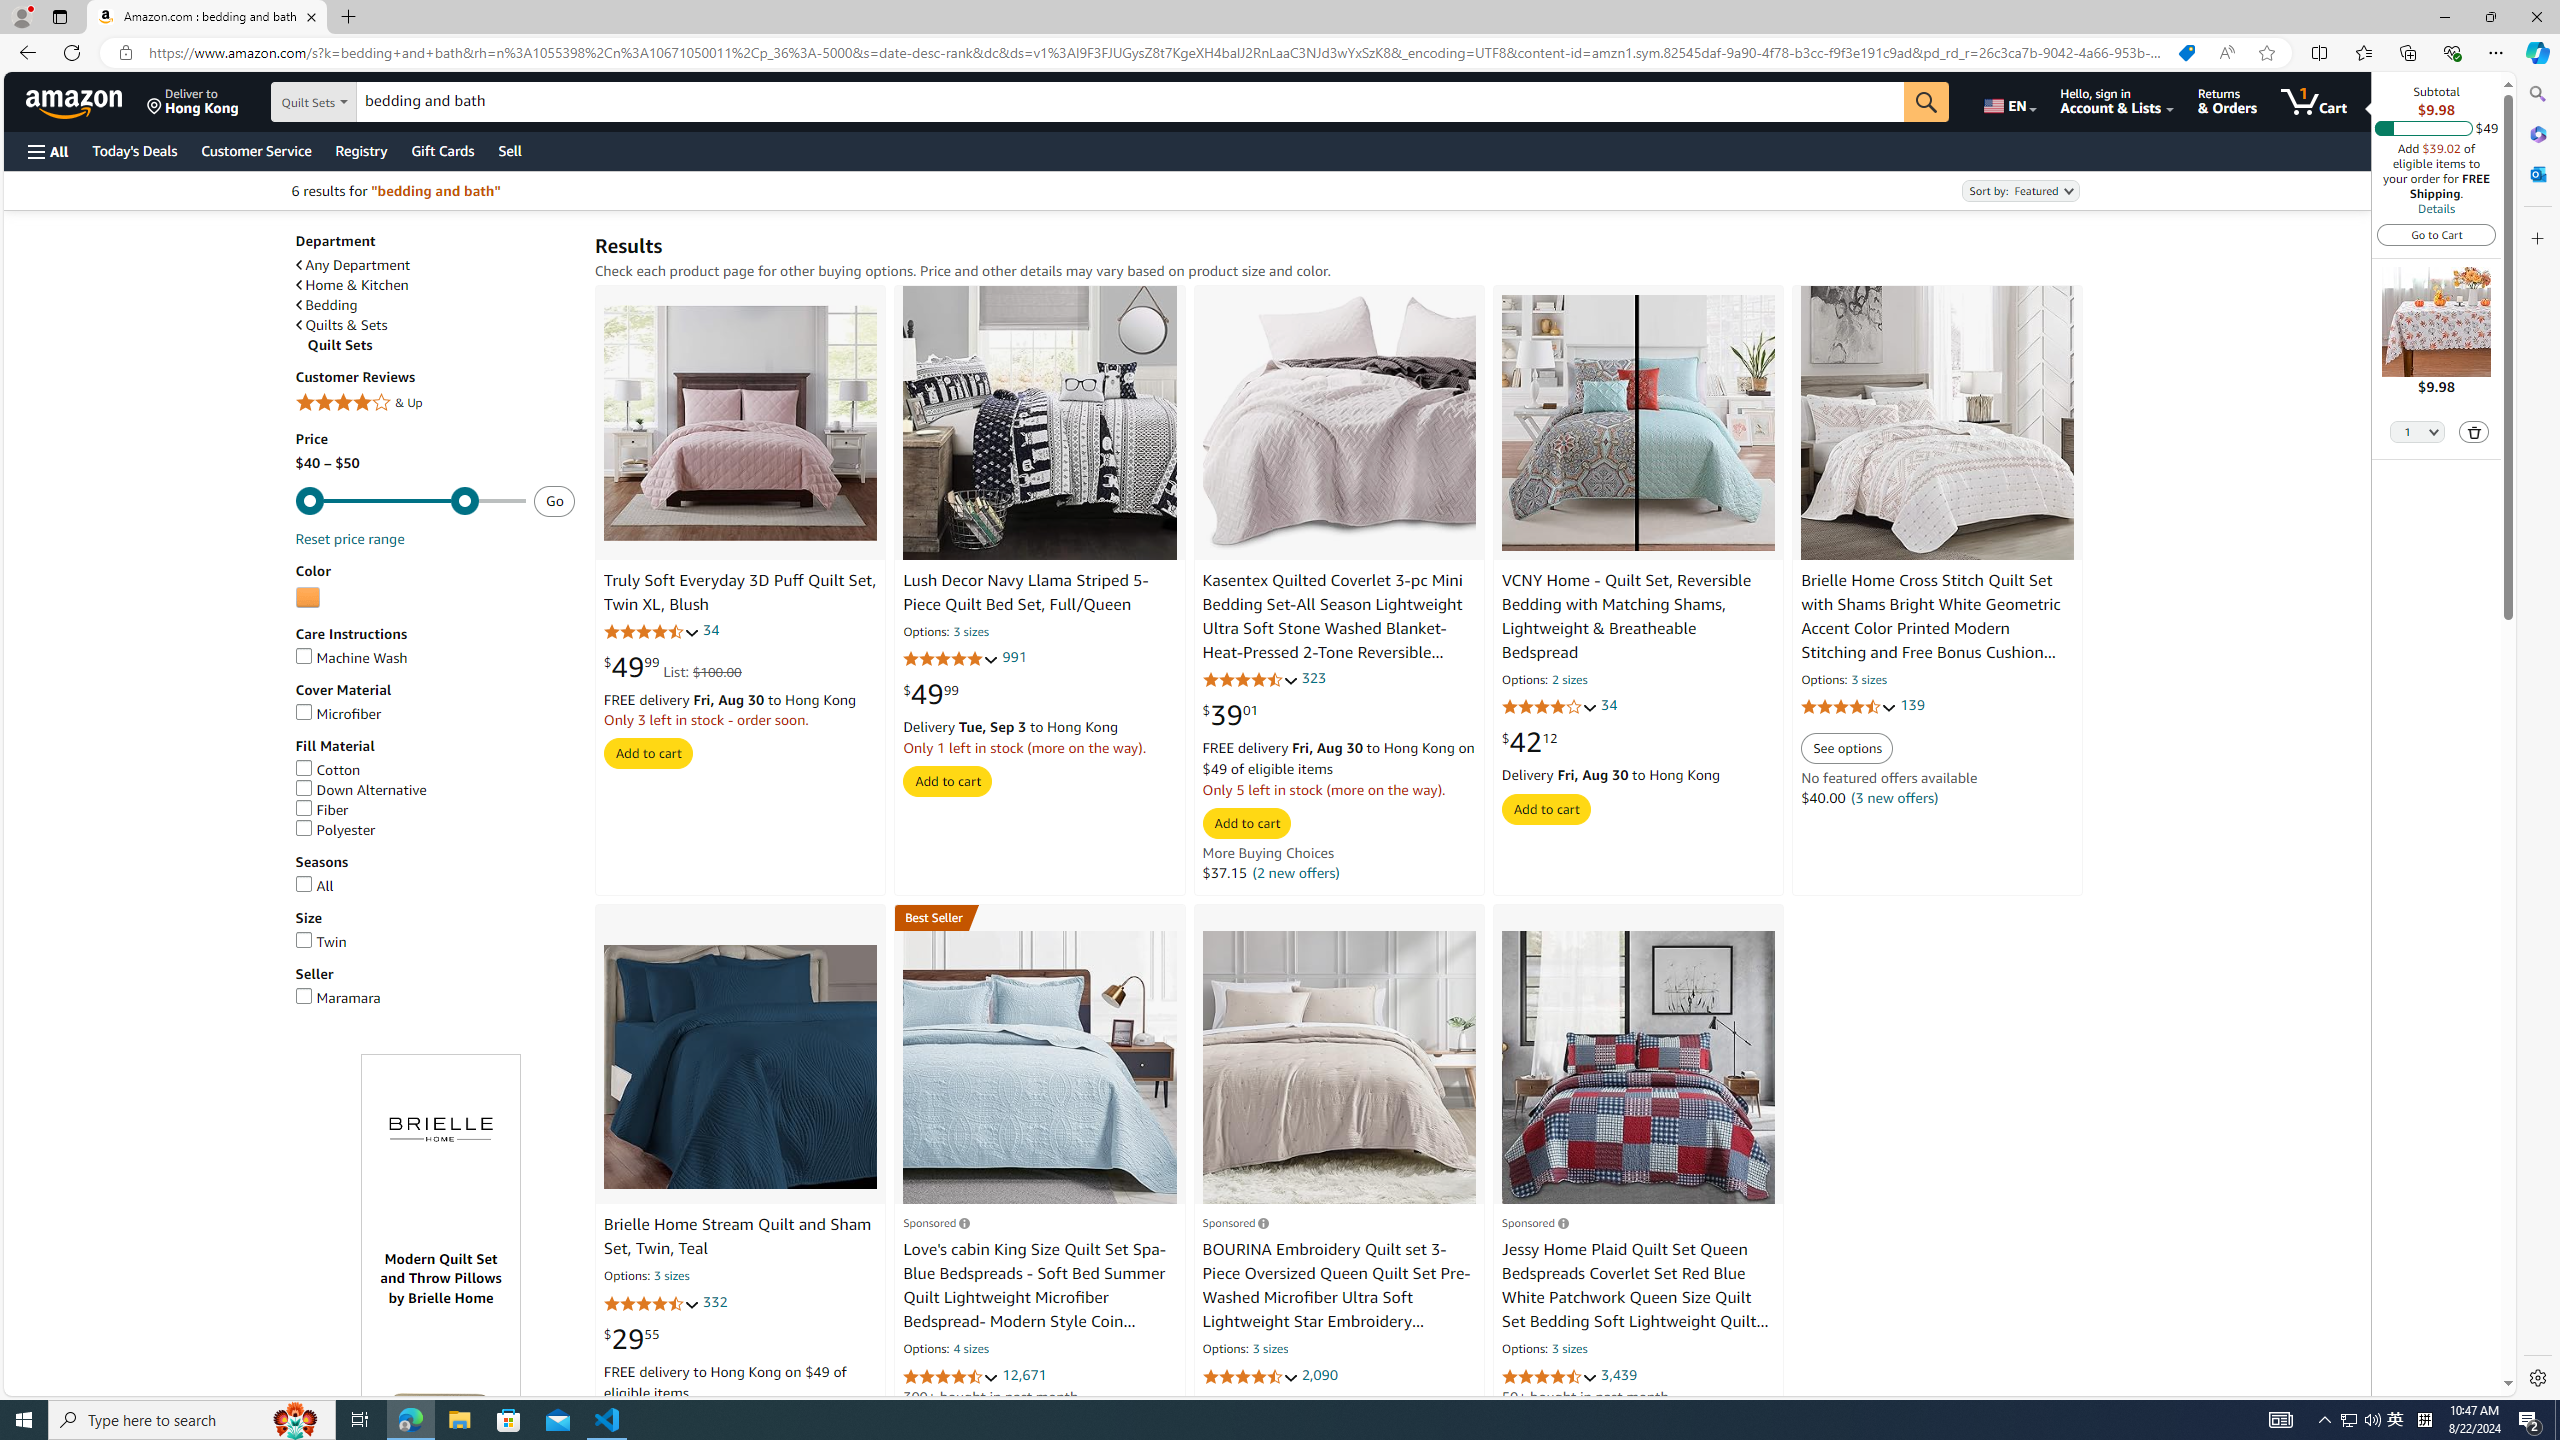 The width and height of the screenshot is (2560, 1440). Describe the element at coordinates (971, 1350) in the screenshot. I see `4 sizes` at that location.